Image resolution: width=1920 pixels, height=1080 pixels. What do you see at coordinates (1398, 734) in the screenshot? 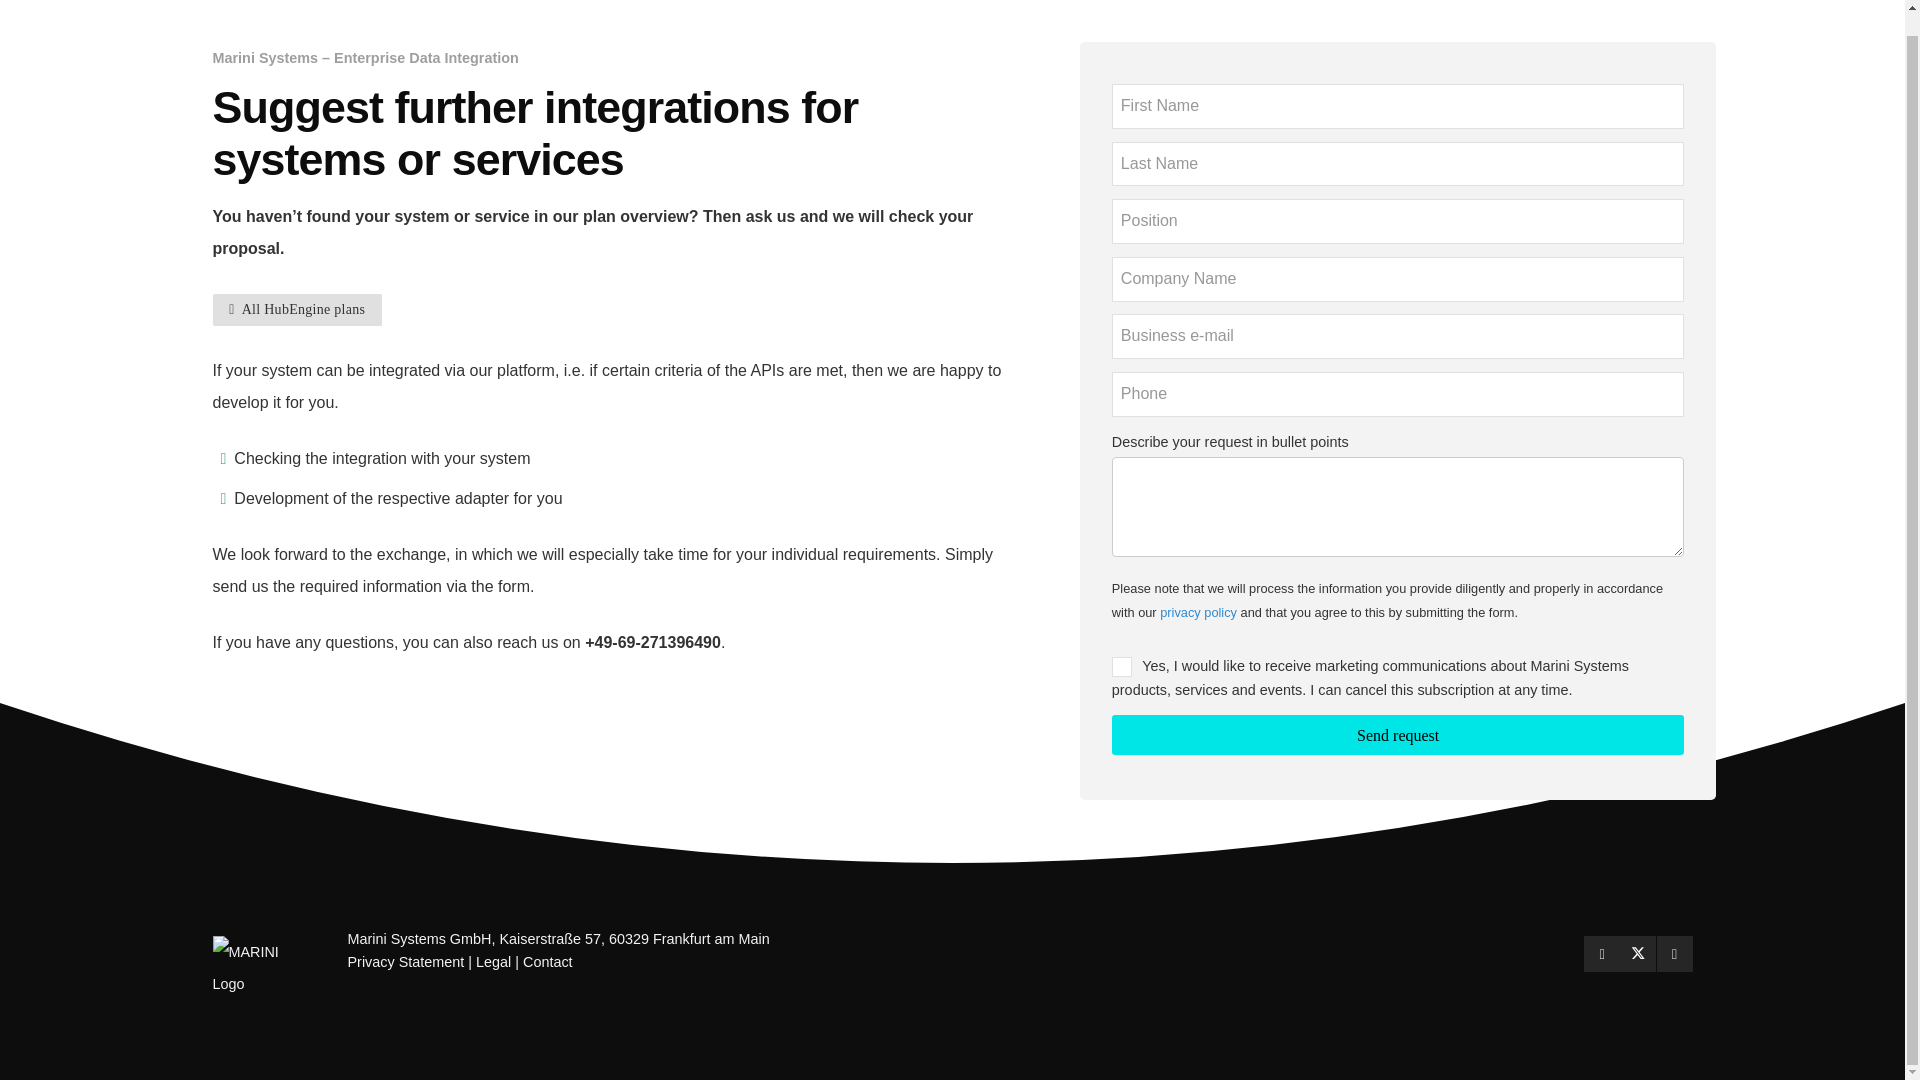
I see `Send request` at bounding box center [1398, 734].